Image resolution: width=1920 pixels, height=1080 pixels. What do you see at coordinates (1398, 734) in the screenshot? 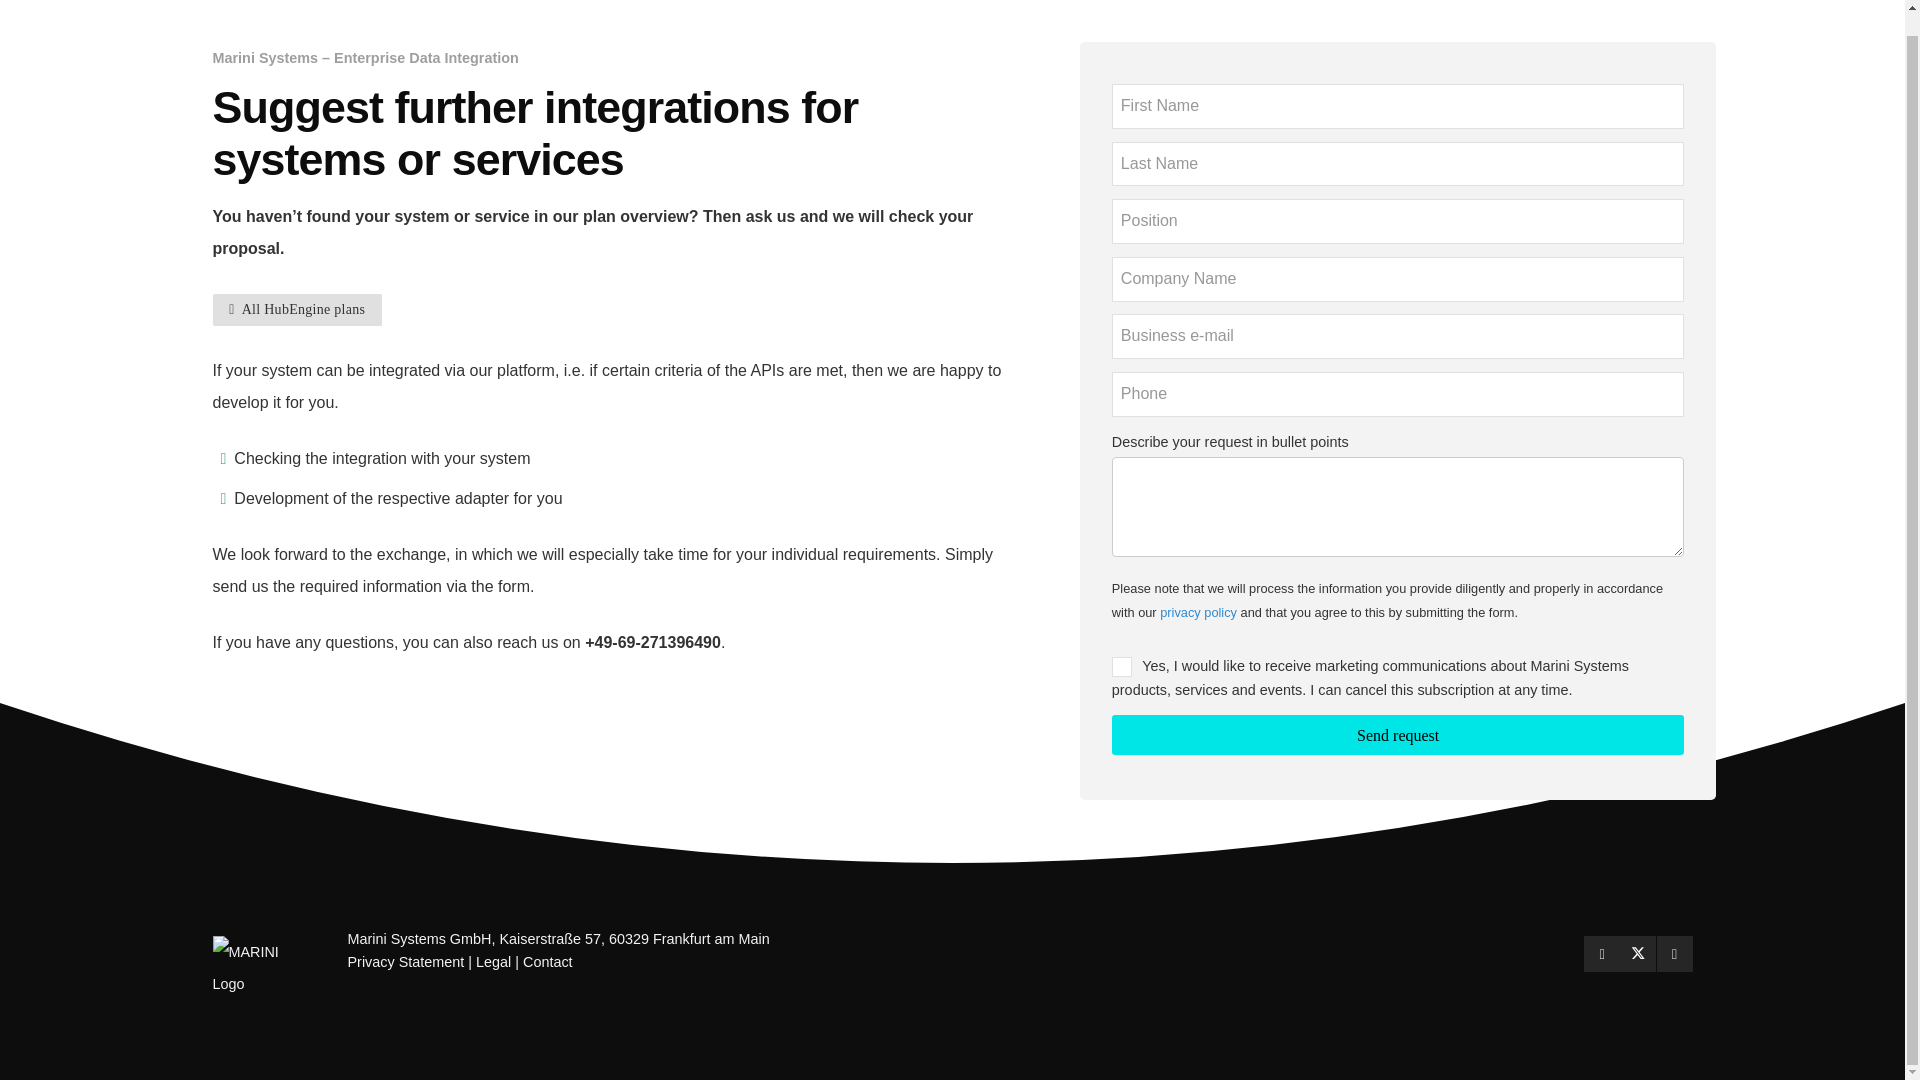
I see `Send request` at bounding box center [1398, 734].